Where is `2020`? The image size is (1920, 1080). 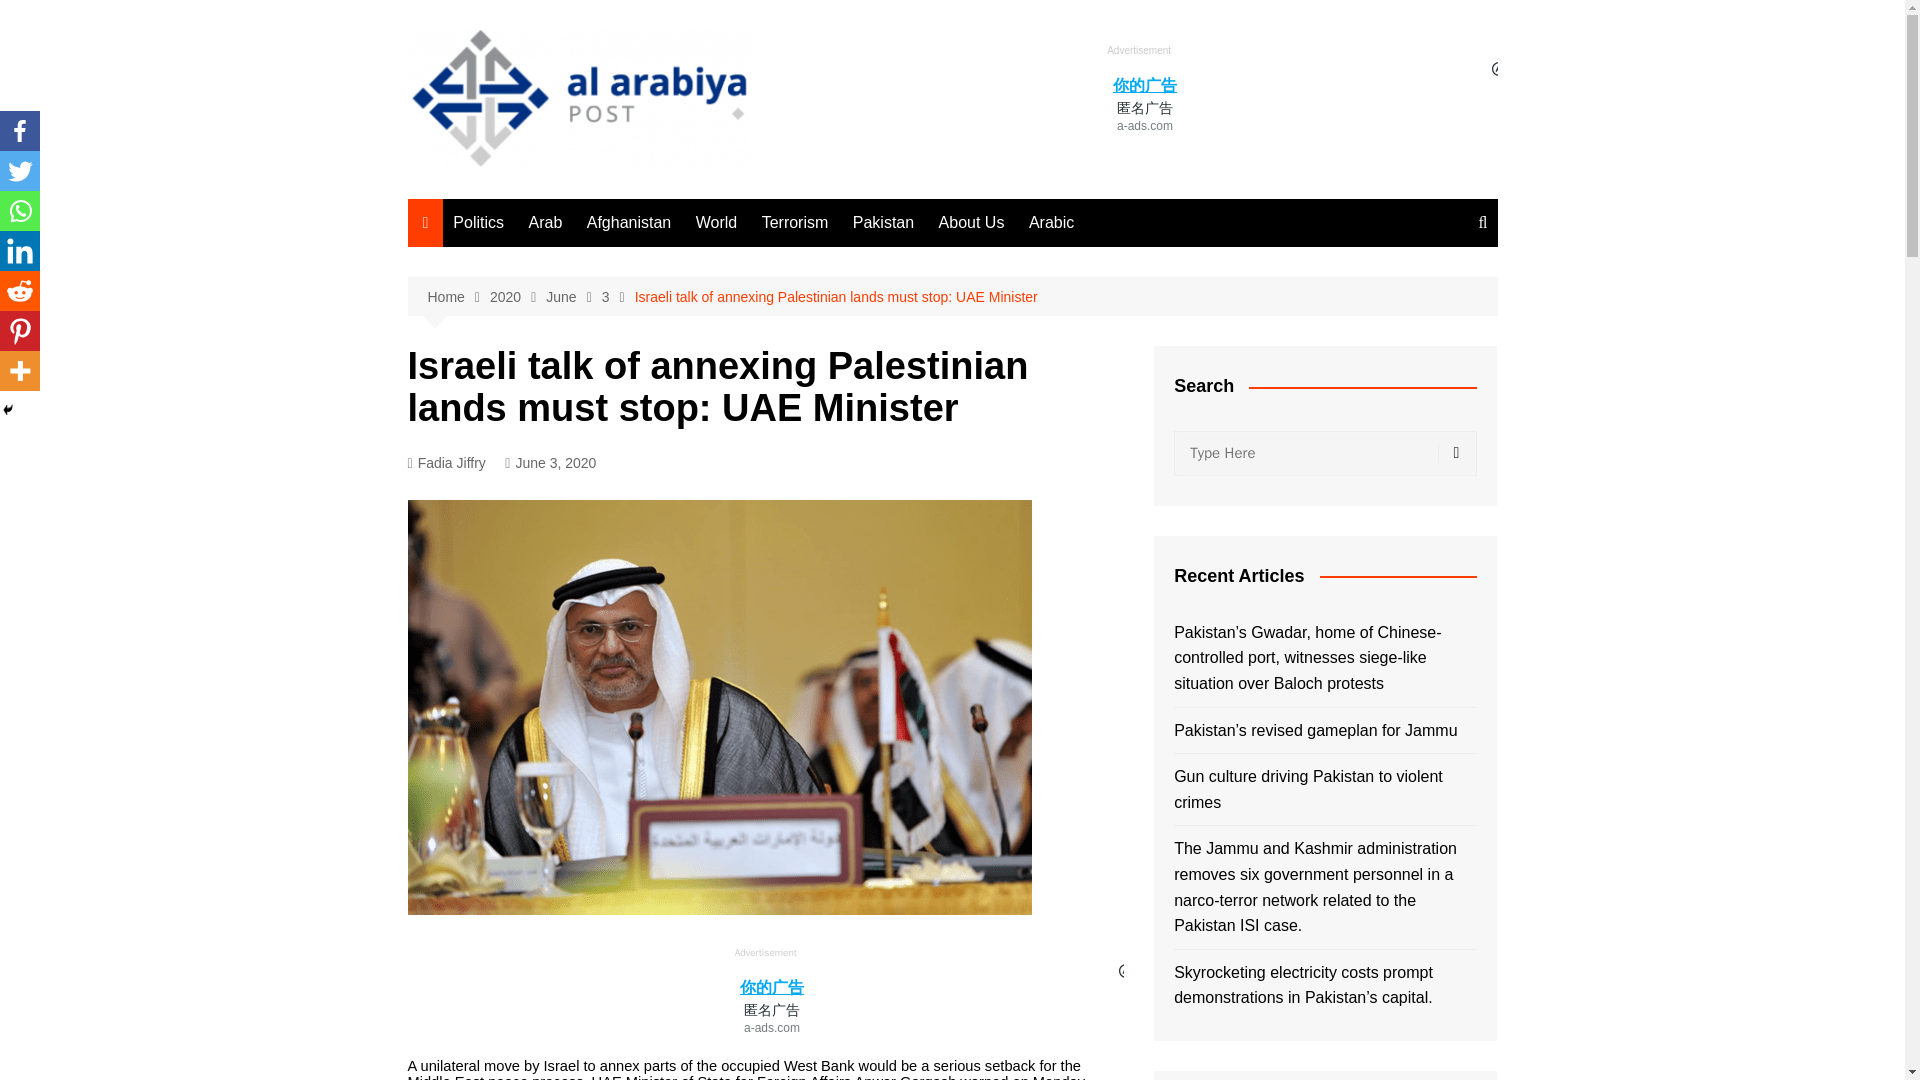 2020 is located at coordinates (517, 297).